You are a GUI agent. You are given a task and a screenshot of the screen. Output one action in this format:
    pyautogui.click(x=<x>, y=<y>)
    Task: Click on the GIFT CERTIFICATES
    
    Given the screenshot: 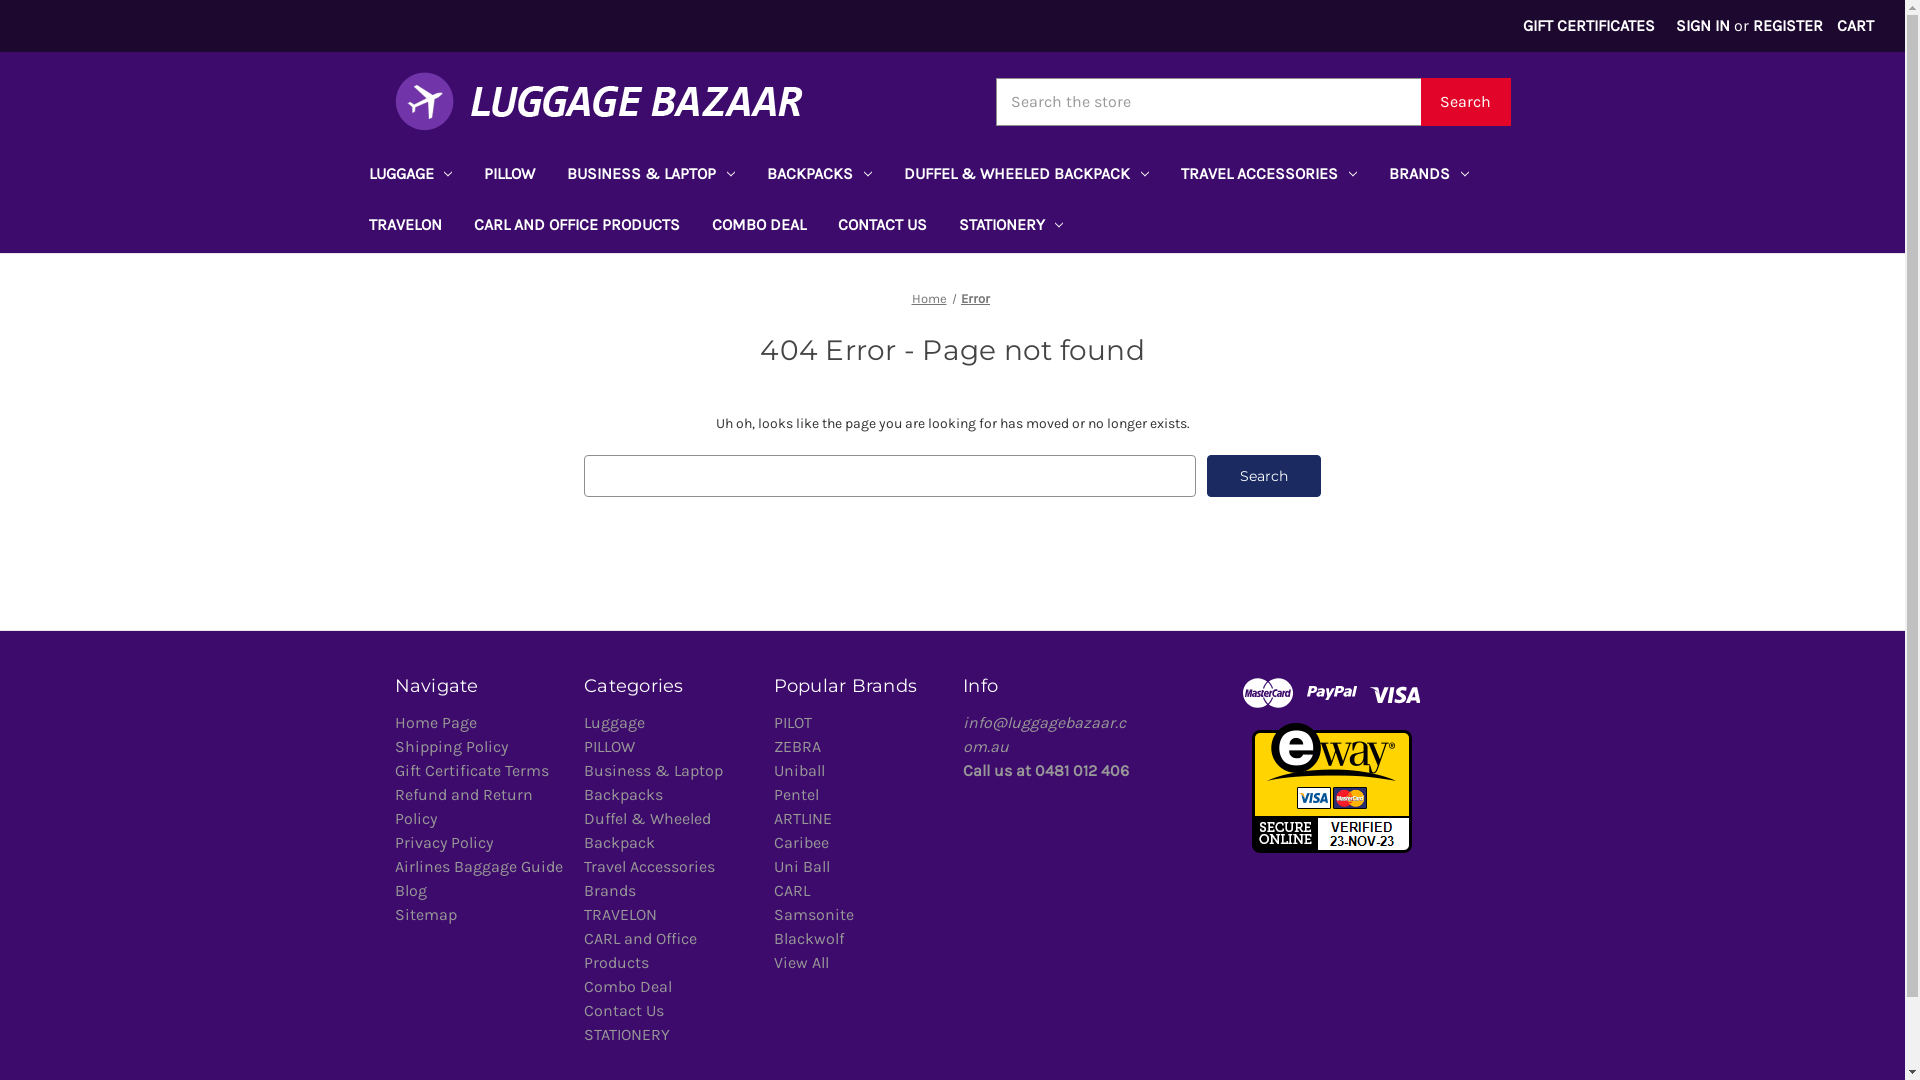 What is the action you would take?
    pyautogui.click(x=1590, y=26)
    